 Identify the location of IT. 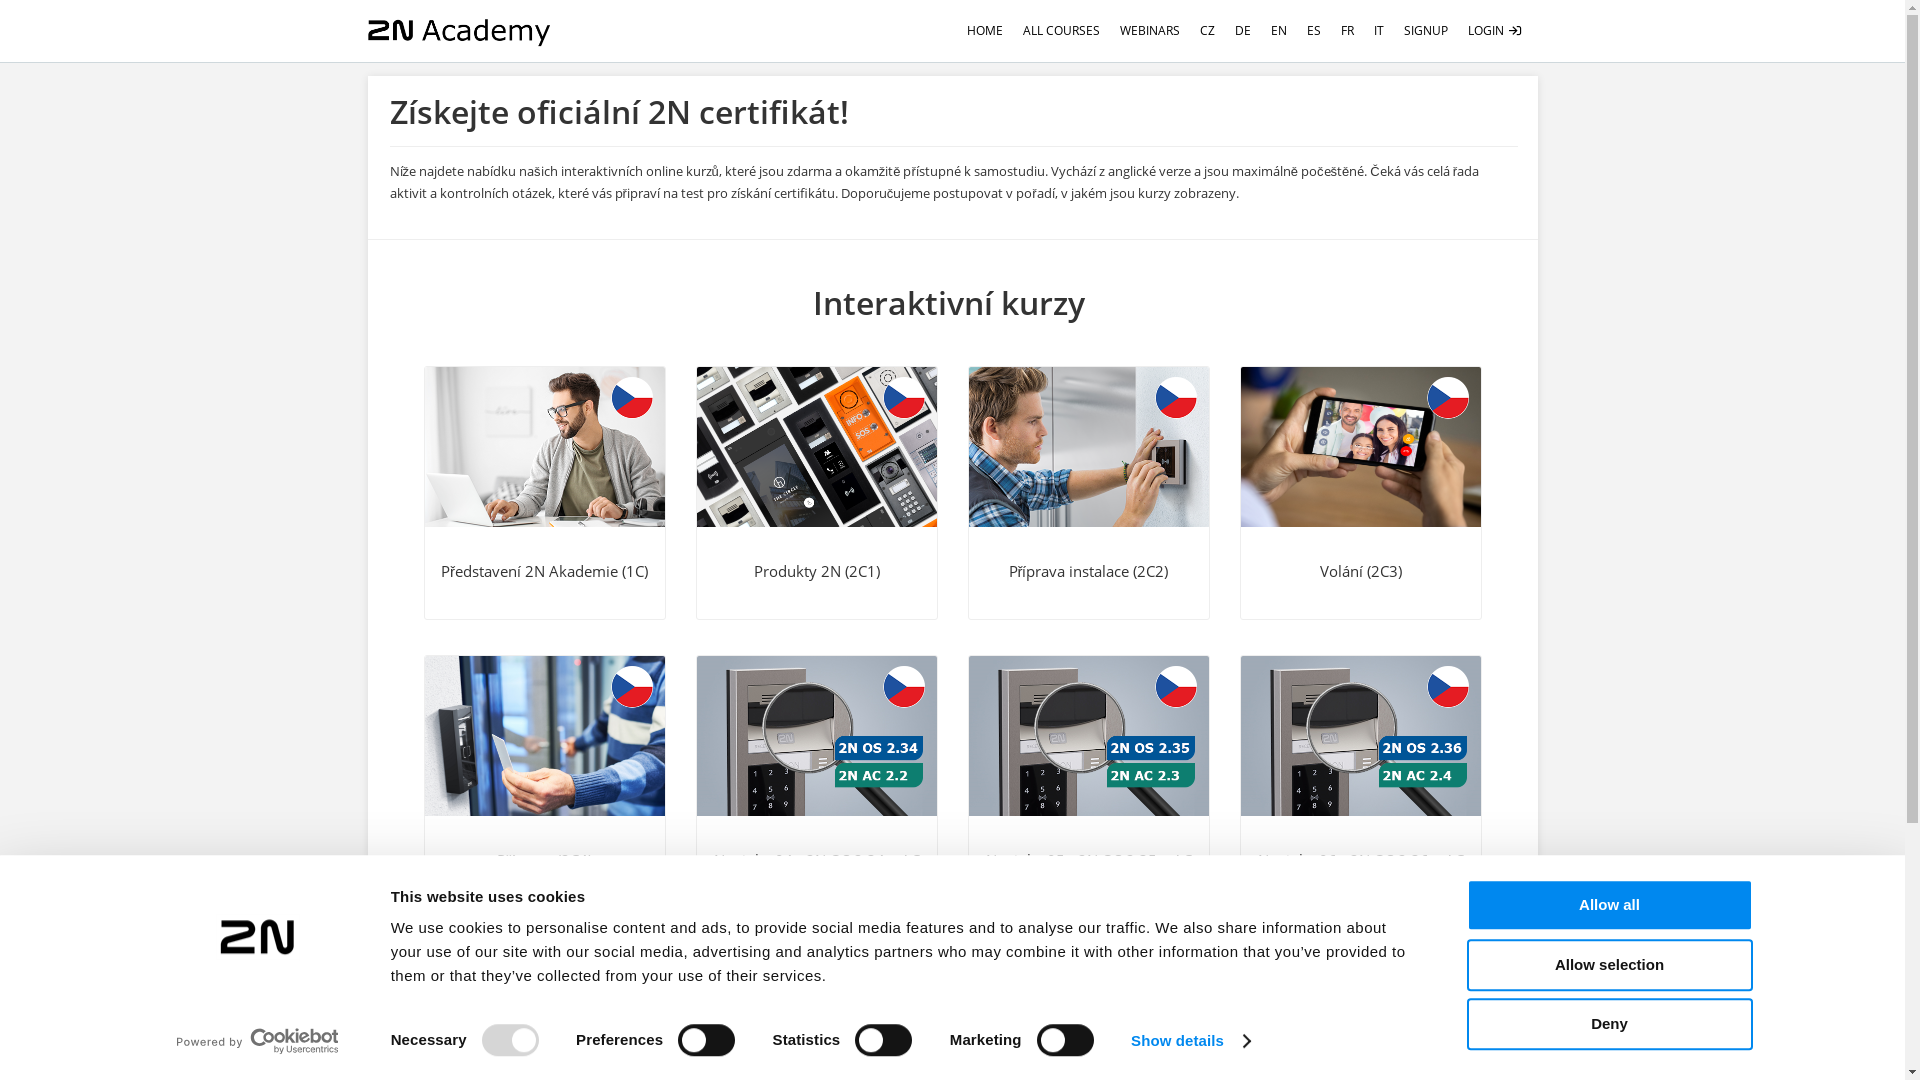
(1379, 31).